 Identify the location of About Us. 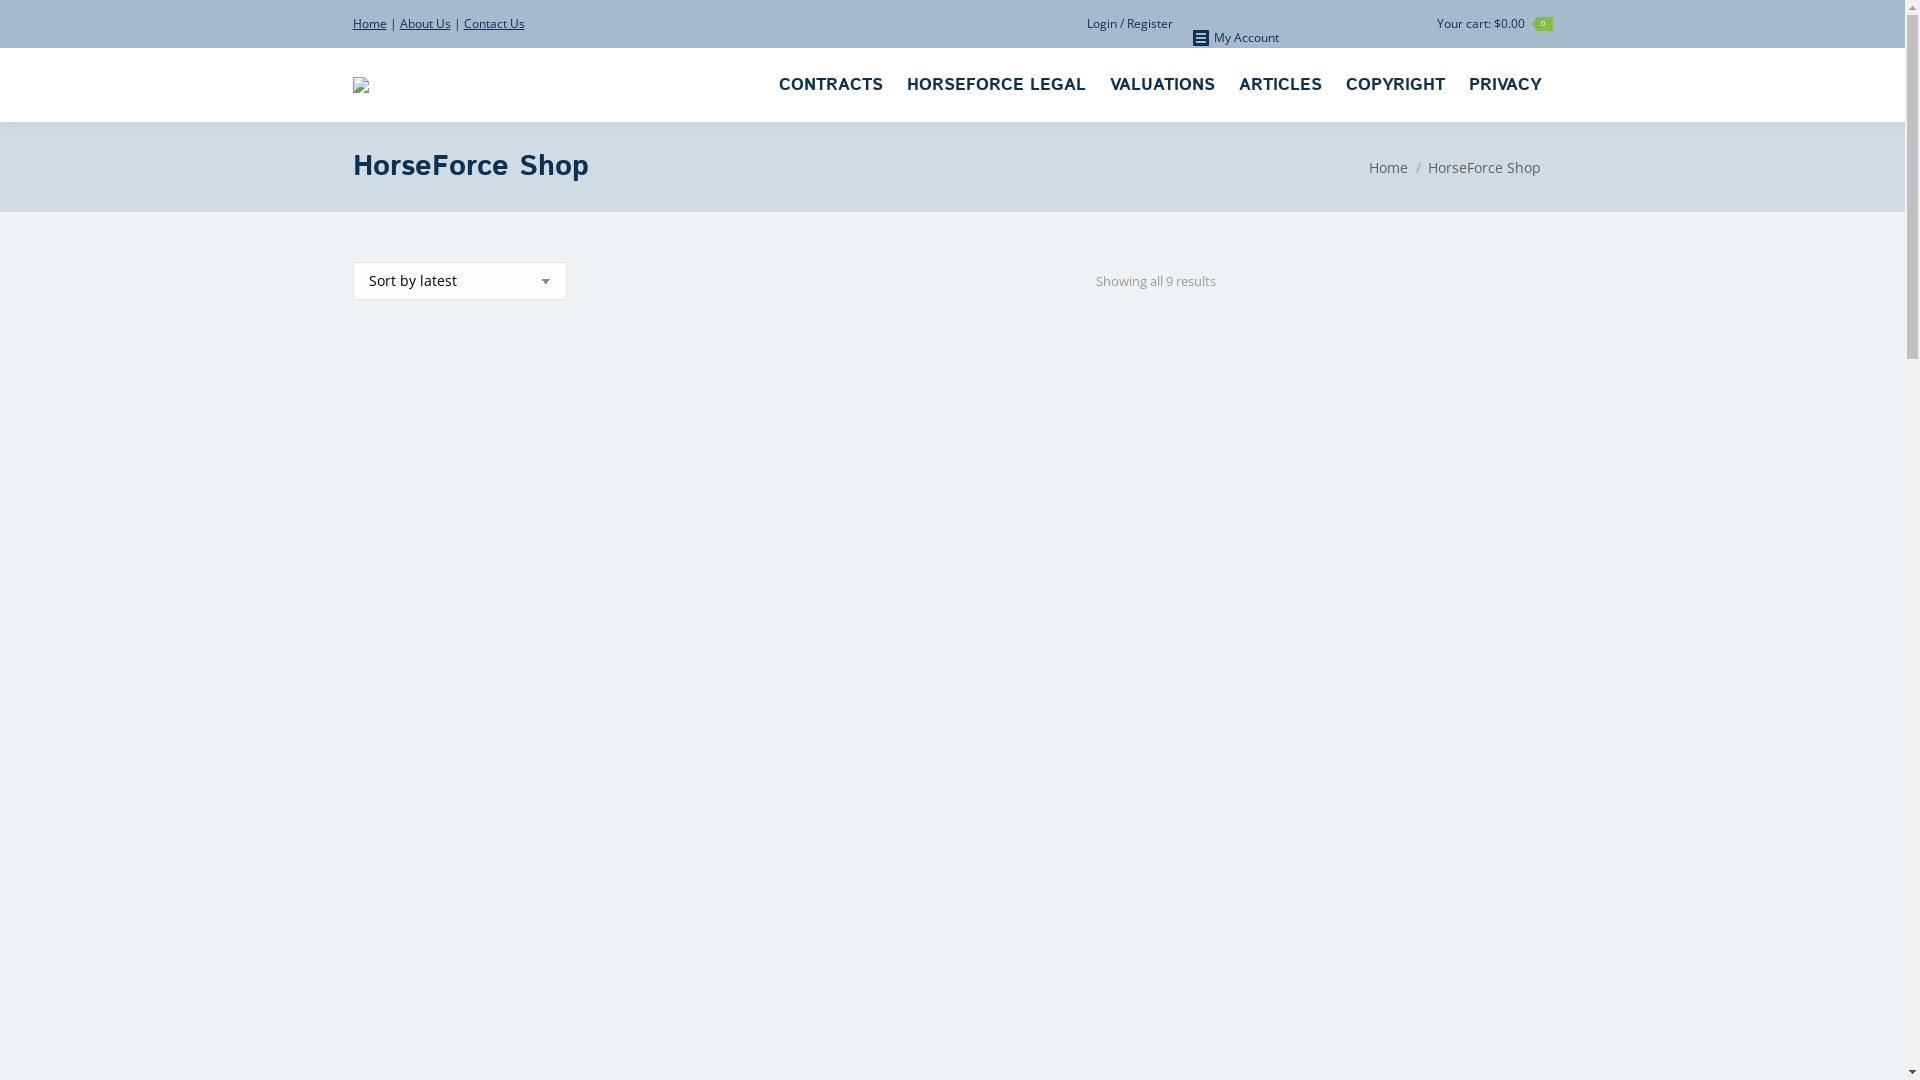
(426, 24).